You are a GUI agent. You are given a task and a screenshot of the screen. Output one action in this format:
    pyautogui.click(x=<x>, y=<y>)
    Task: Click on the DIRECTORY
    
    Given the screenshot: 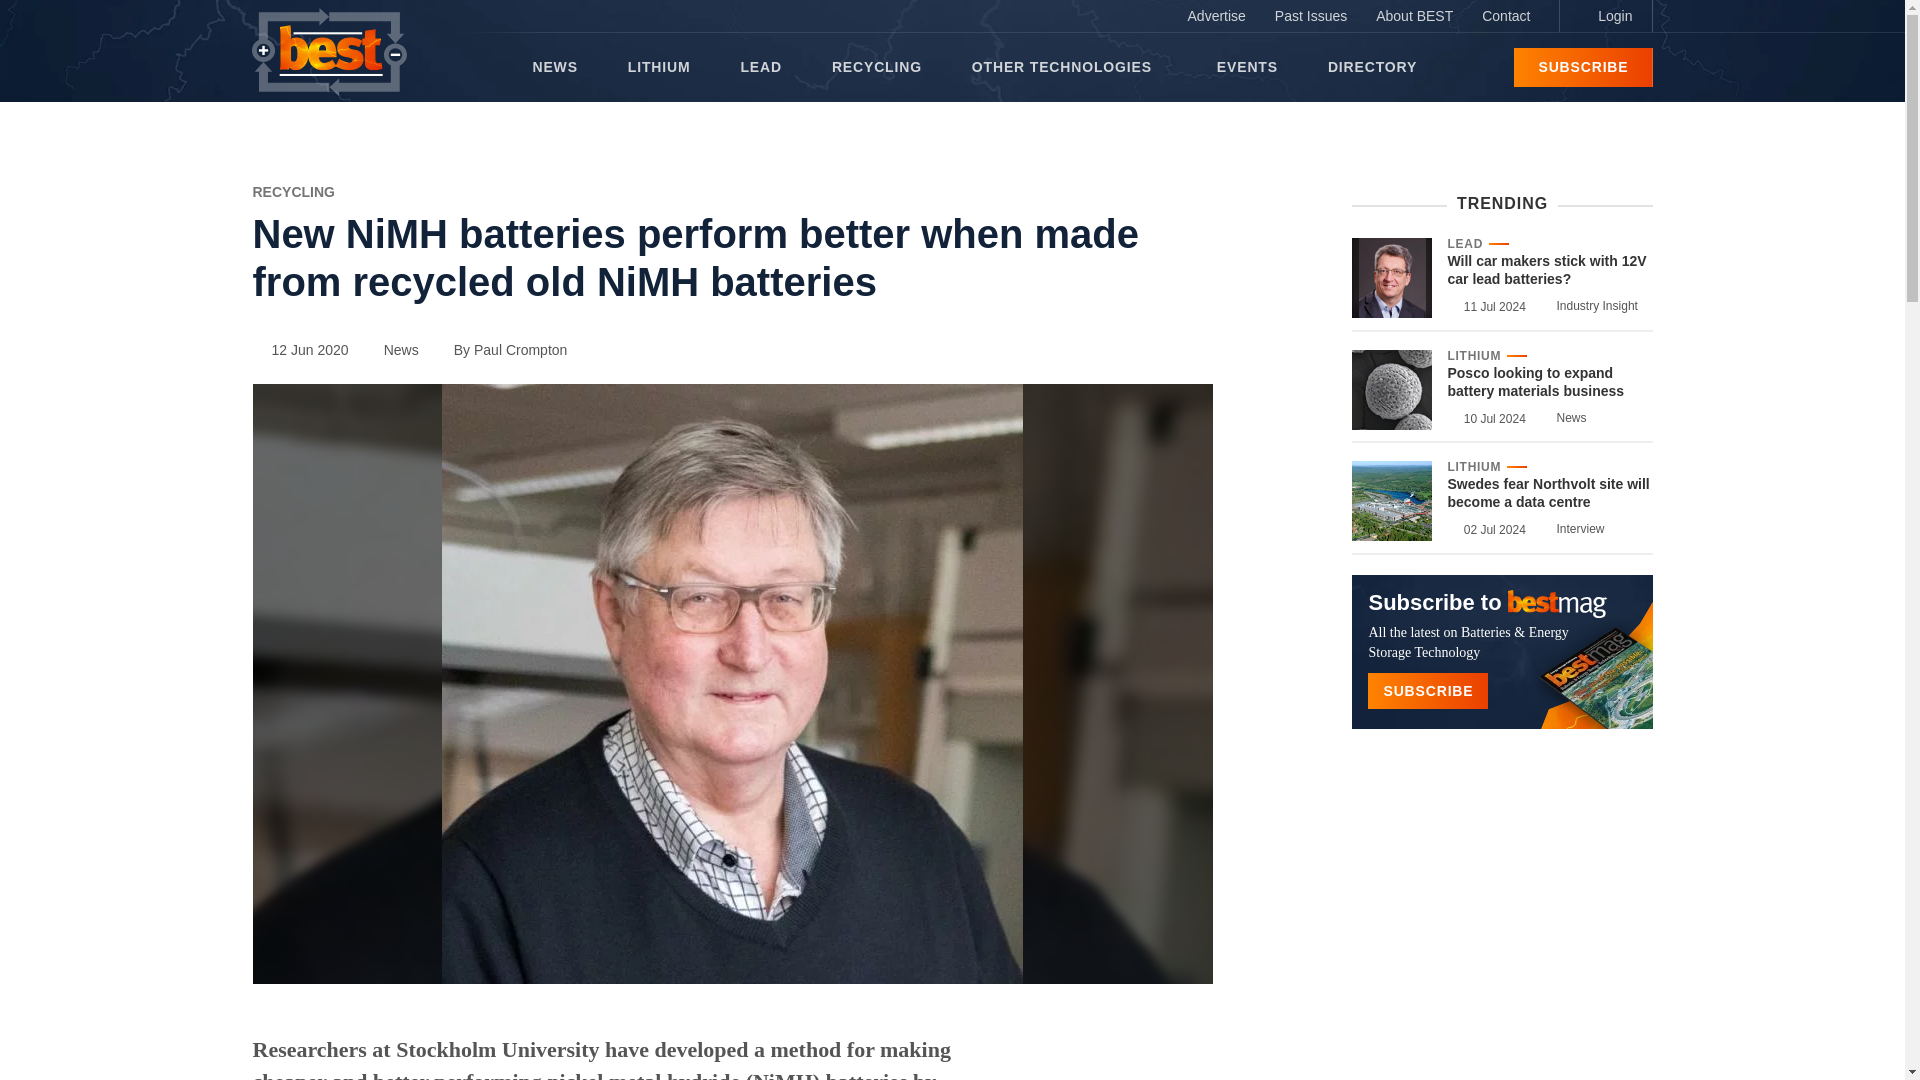 What is the action you would take?
    pyautogui.click(x=1372, y=67)
    